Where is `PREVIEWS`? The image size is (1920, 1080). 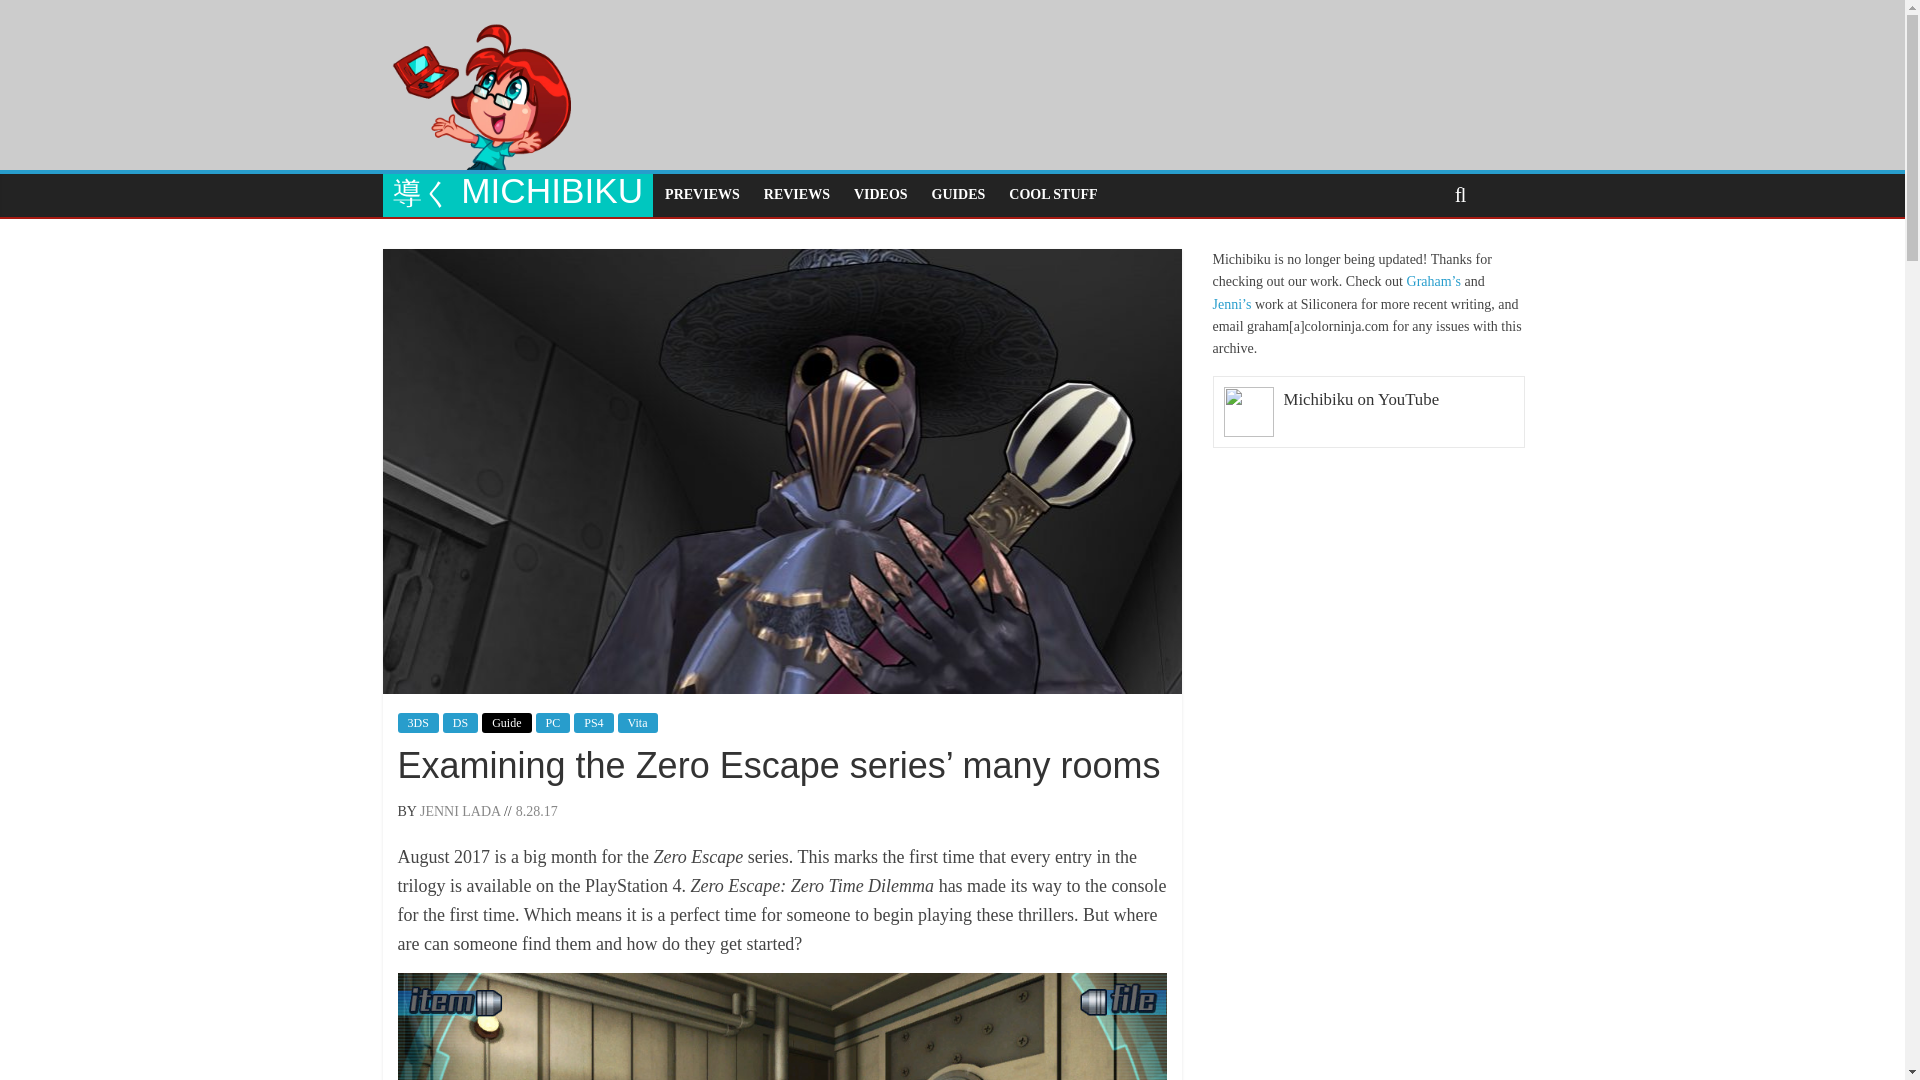 PREVIEWS is located at coordinates (702, 194).